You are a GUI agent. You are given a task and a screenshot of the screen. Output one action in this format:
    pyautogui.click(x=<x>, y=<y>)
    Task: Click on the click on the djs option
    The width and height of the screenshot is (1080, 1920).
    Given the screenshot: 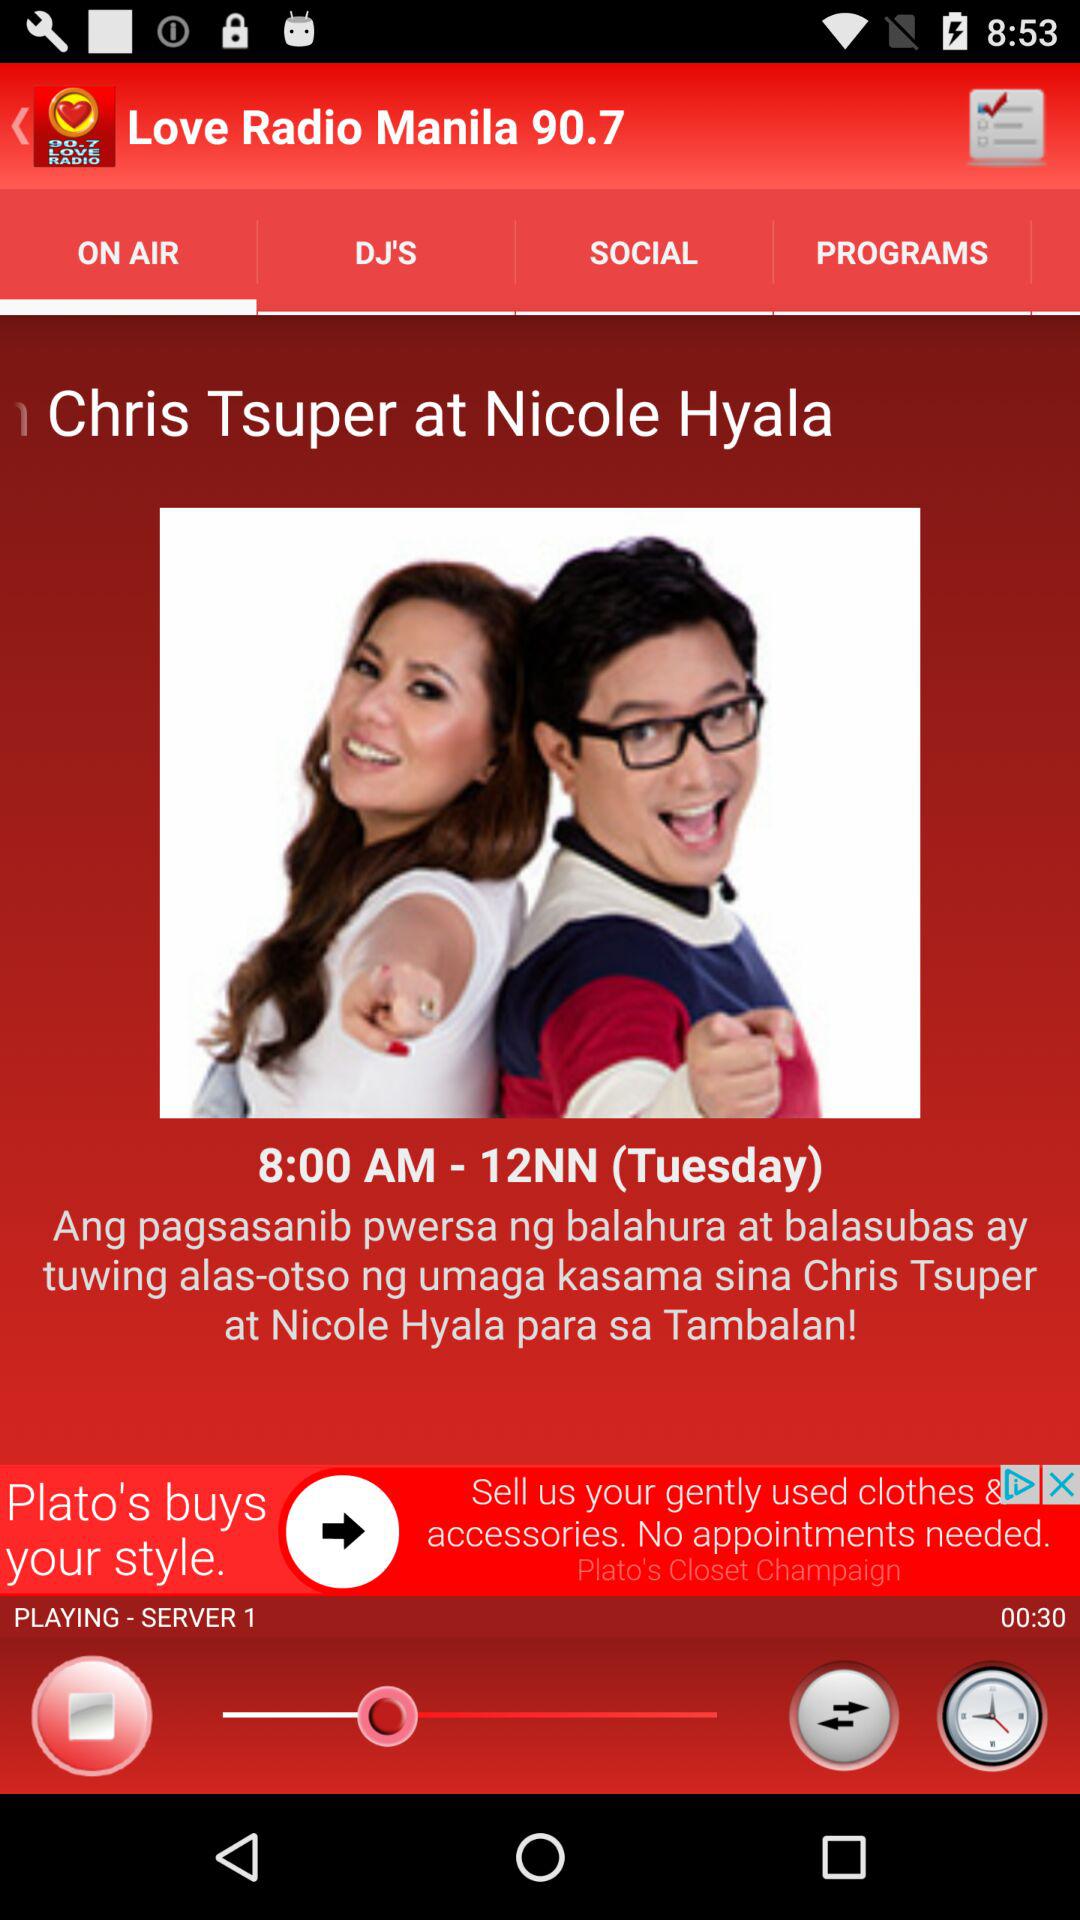 What is the action you would take?
    pyautogui.click(x=386, y=251)
    